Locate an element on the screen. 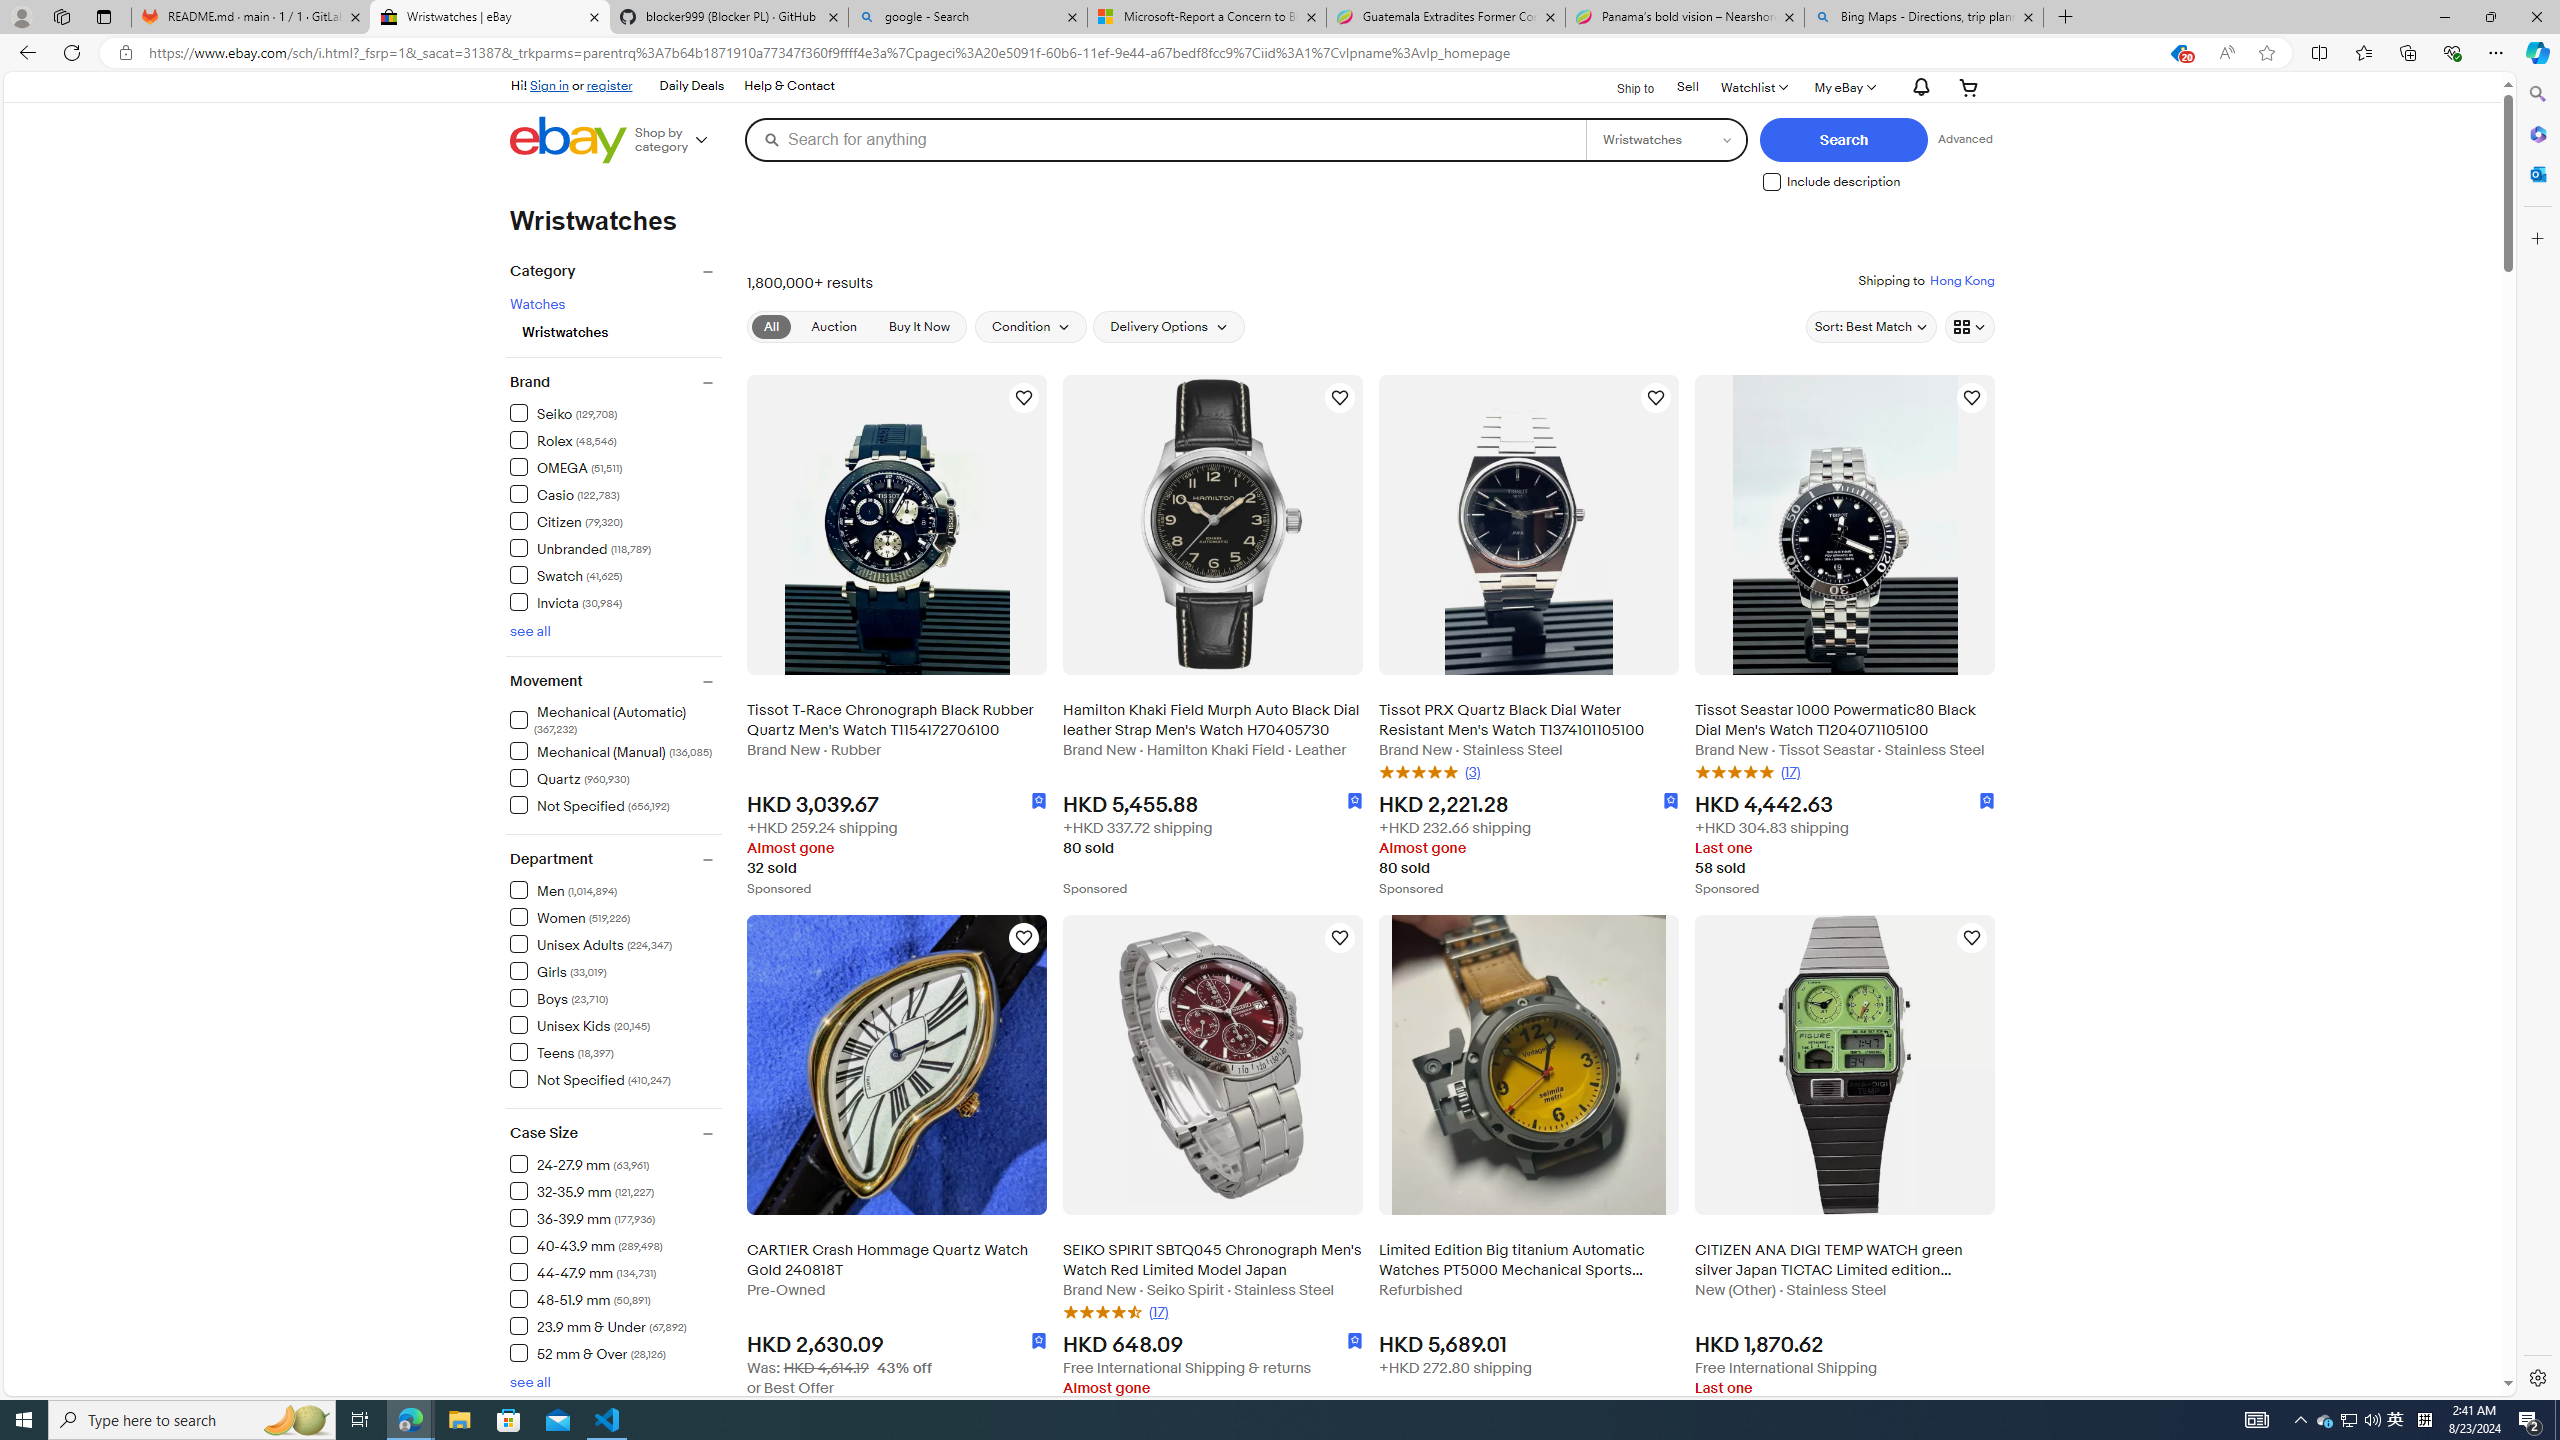  Mechanical (Manual) (136,085) Items is located at coordinates (612, 750).